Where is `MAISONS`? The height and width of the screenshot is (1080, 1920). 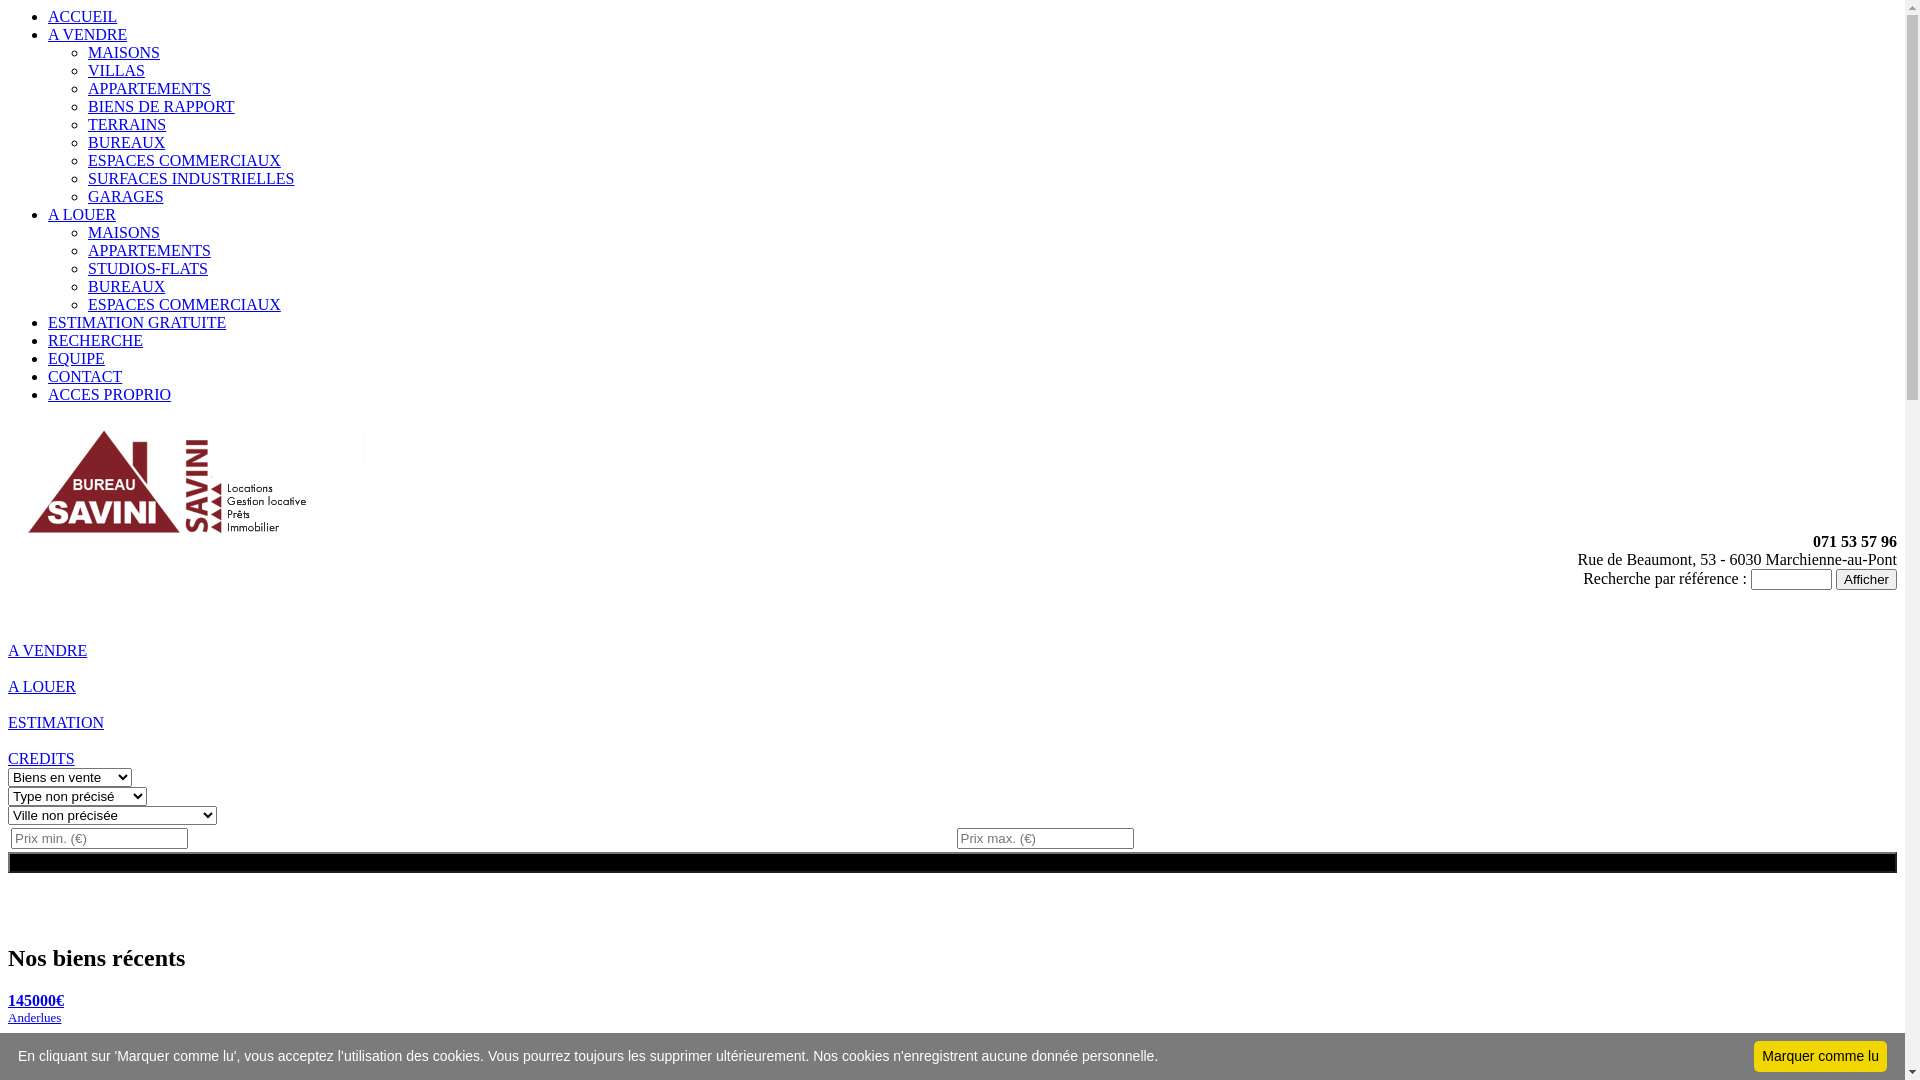 MAISONS is located at coordinates (124, 52).